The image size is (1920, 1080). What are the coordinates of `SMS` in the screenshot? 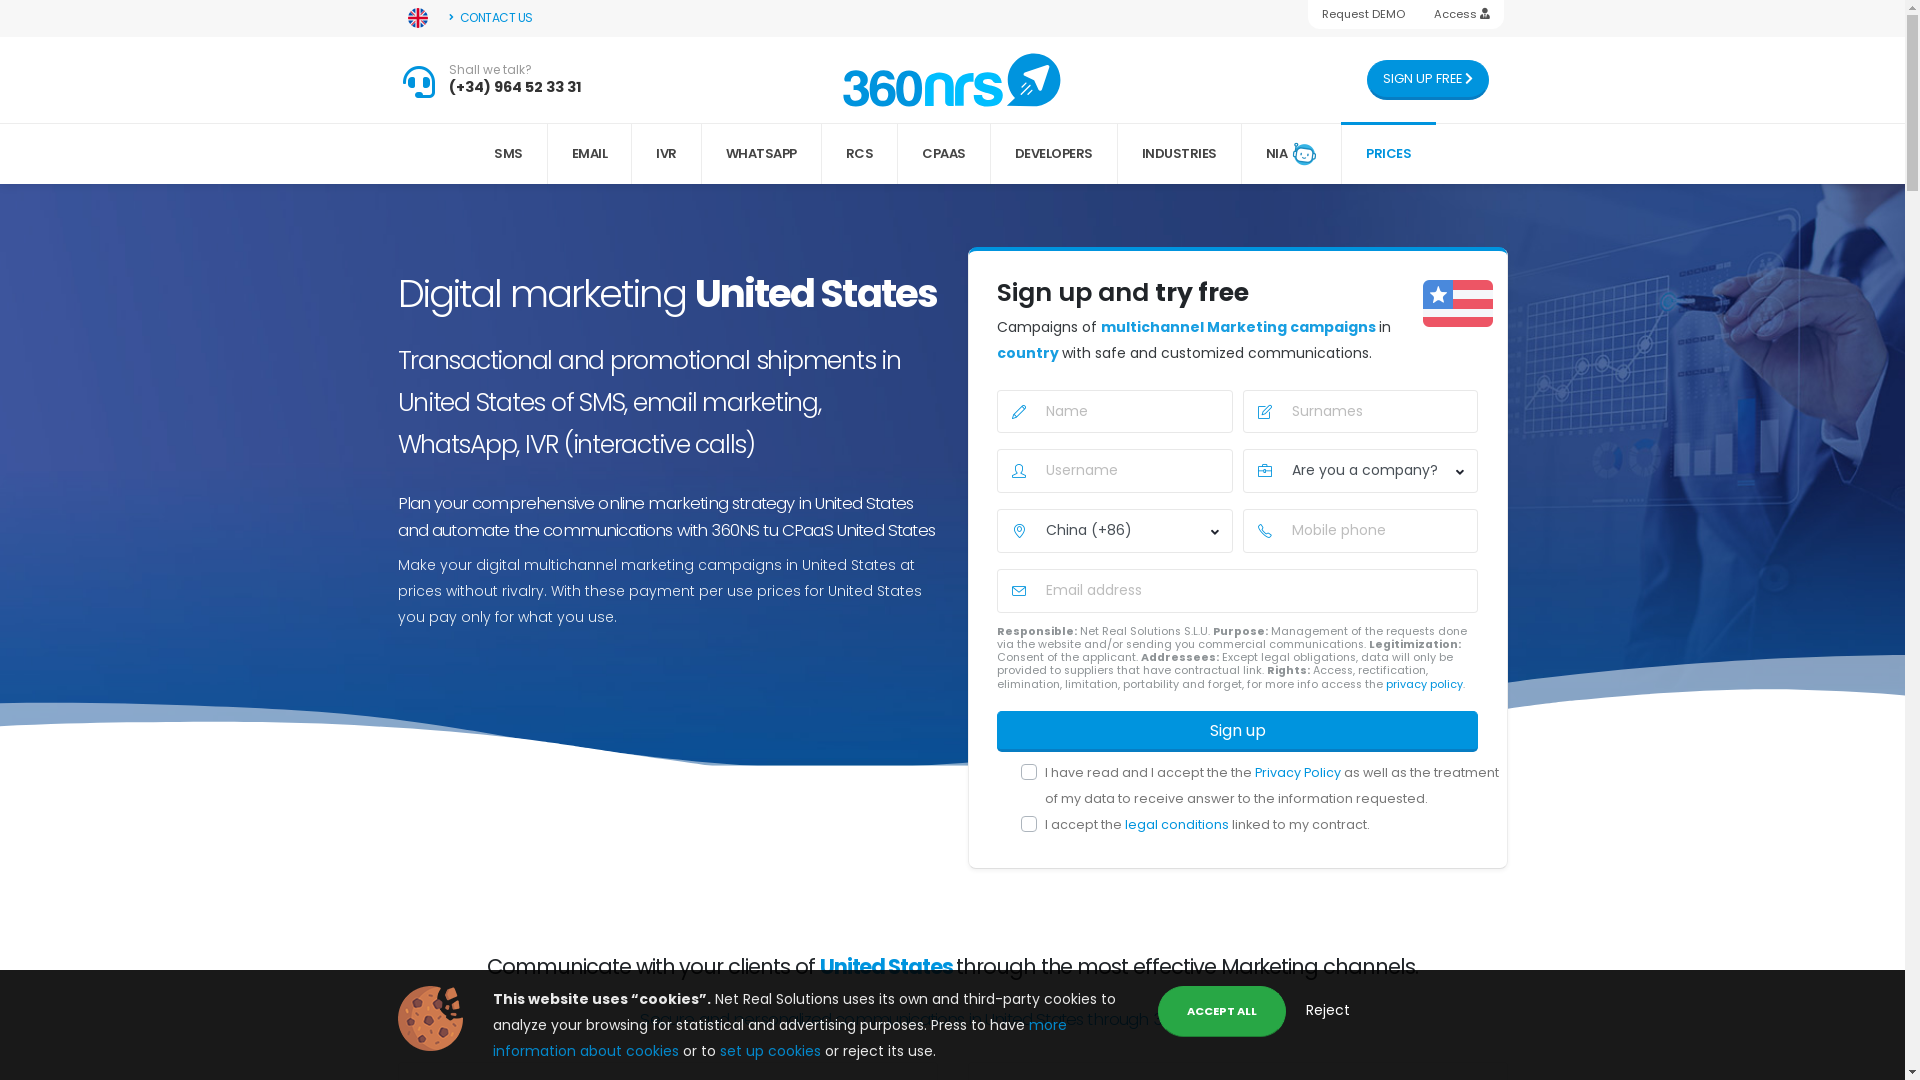 It's located at (509, 154).